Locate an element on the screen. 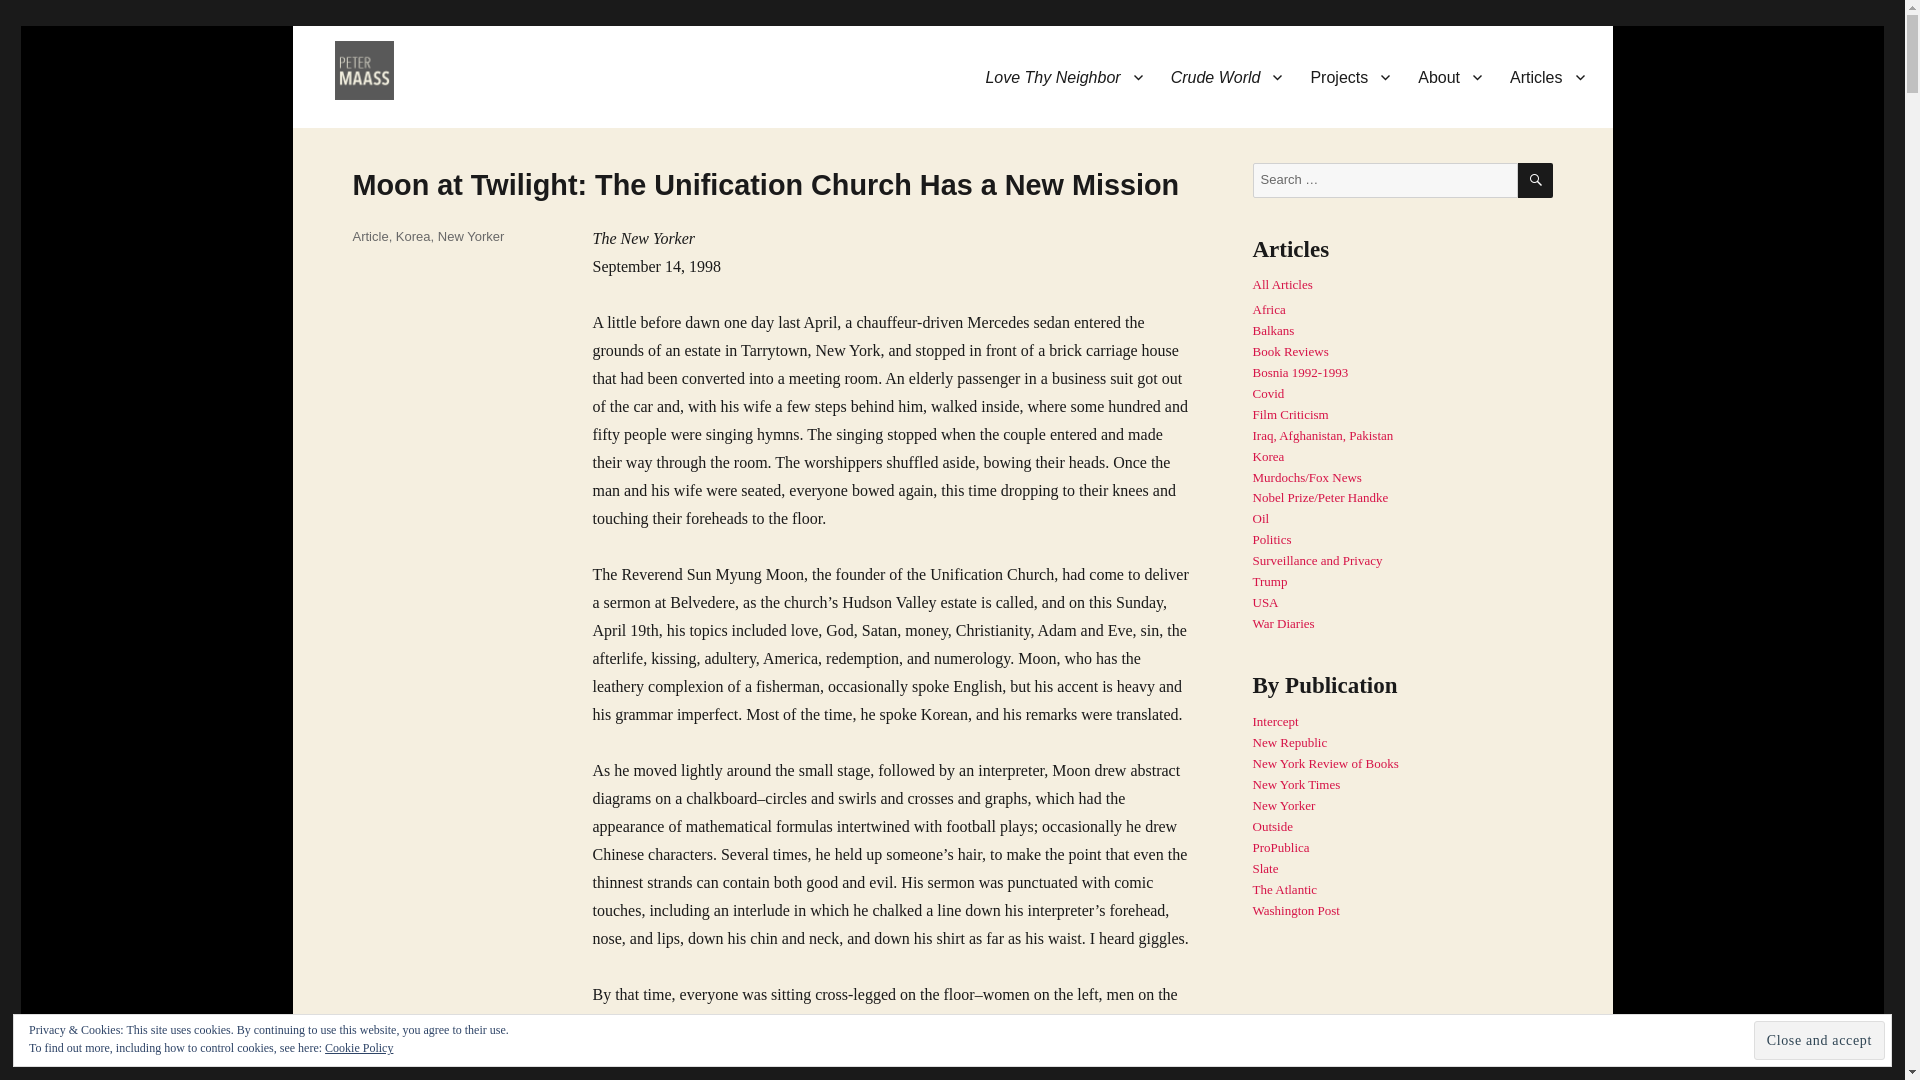 The width and height of the screenshot is (1920, 1080). Close and accept is located at coordinates (1820, 1040).